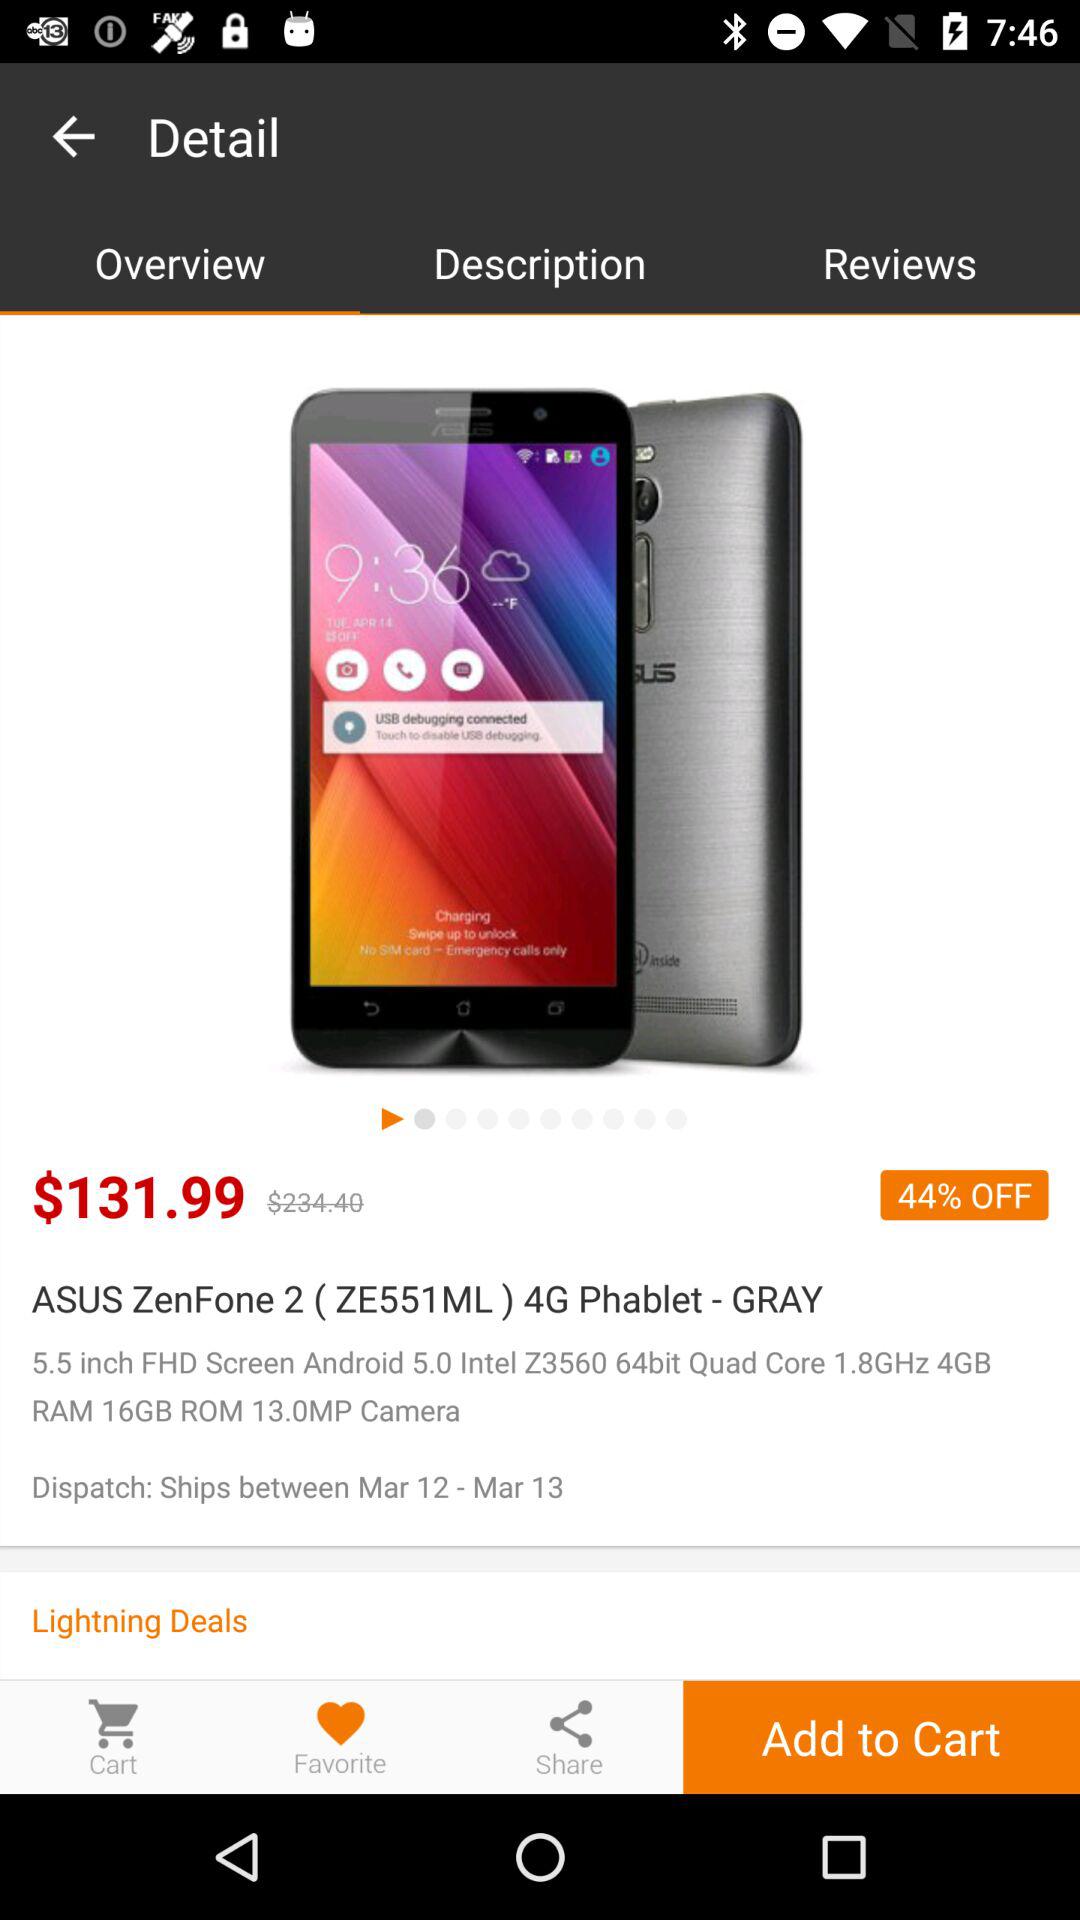  Describe the element at coordinates (540, 262) in the screenshot. I see `turn on description app` at that location.